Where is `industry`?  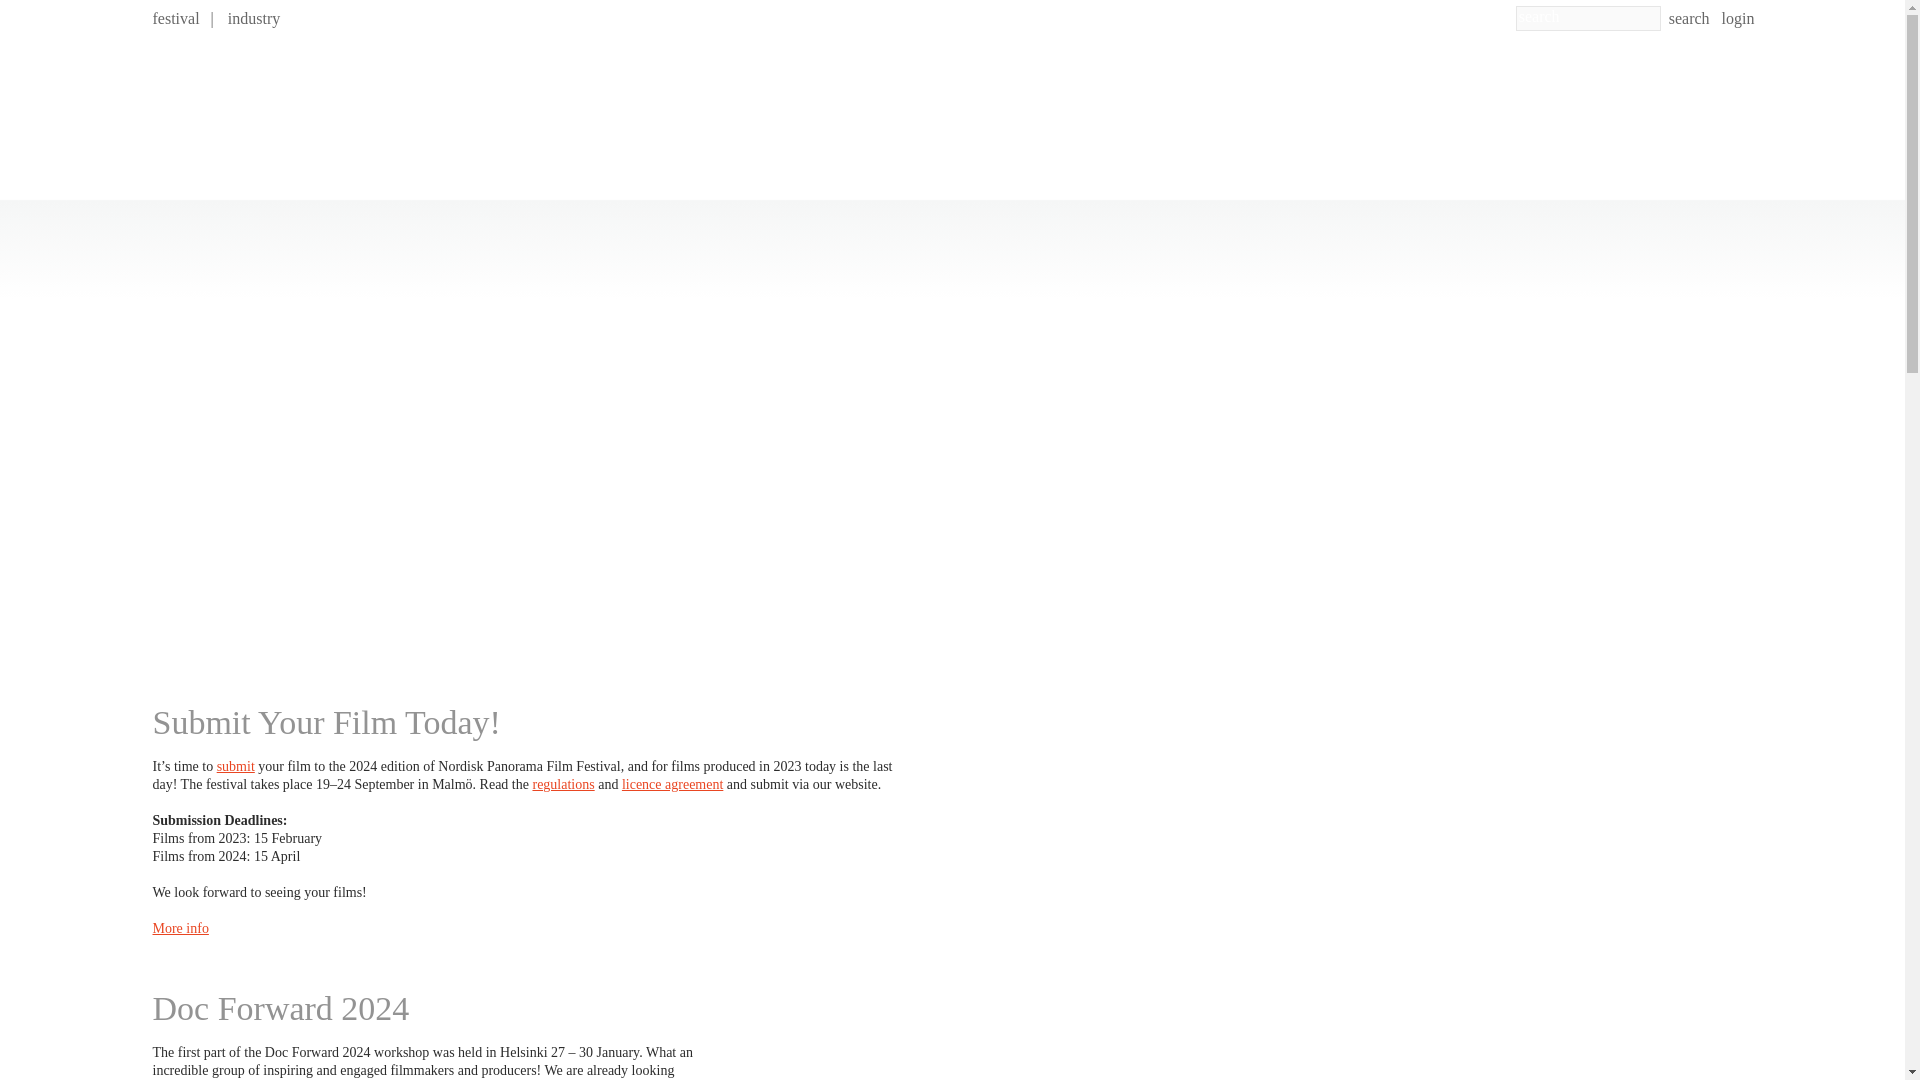 industry is located at coordinates (254, 18).